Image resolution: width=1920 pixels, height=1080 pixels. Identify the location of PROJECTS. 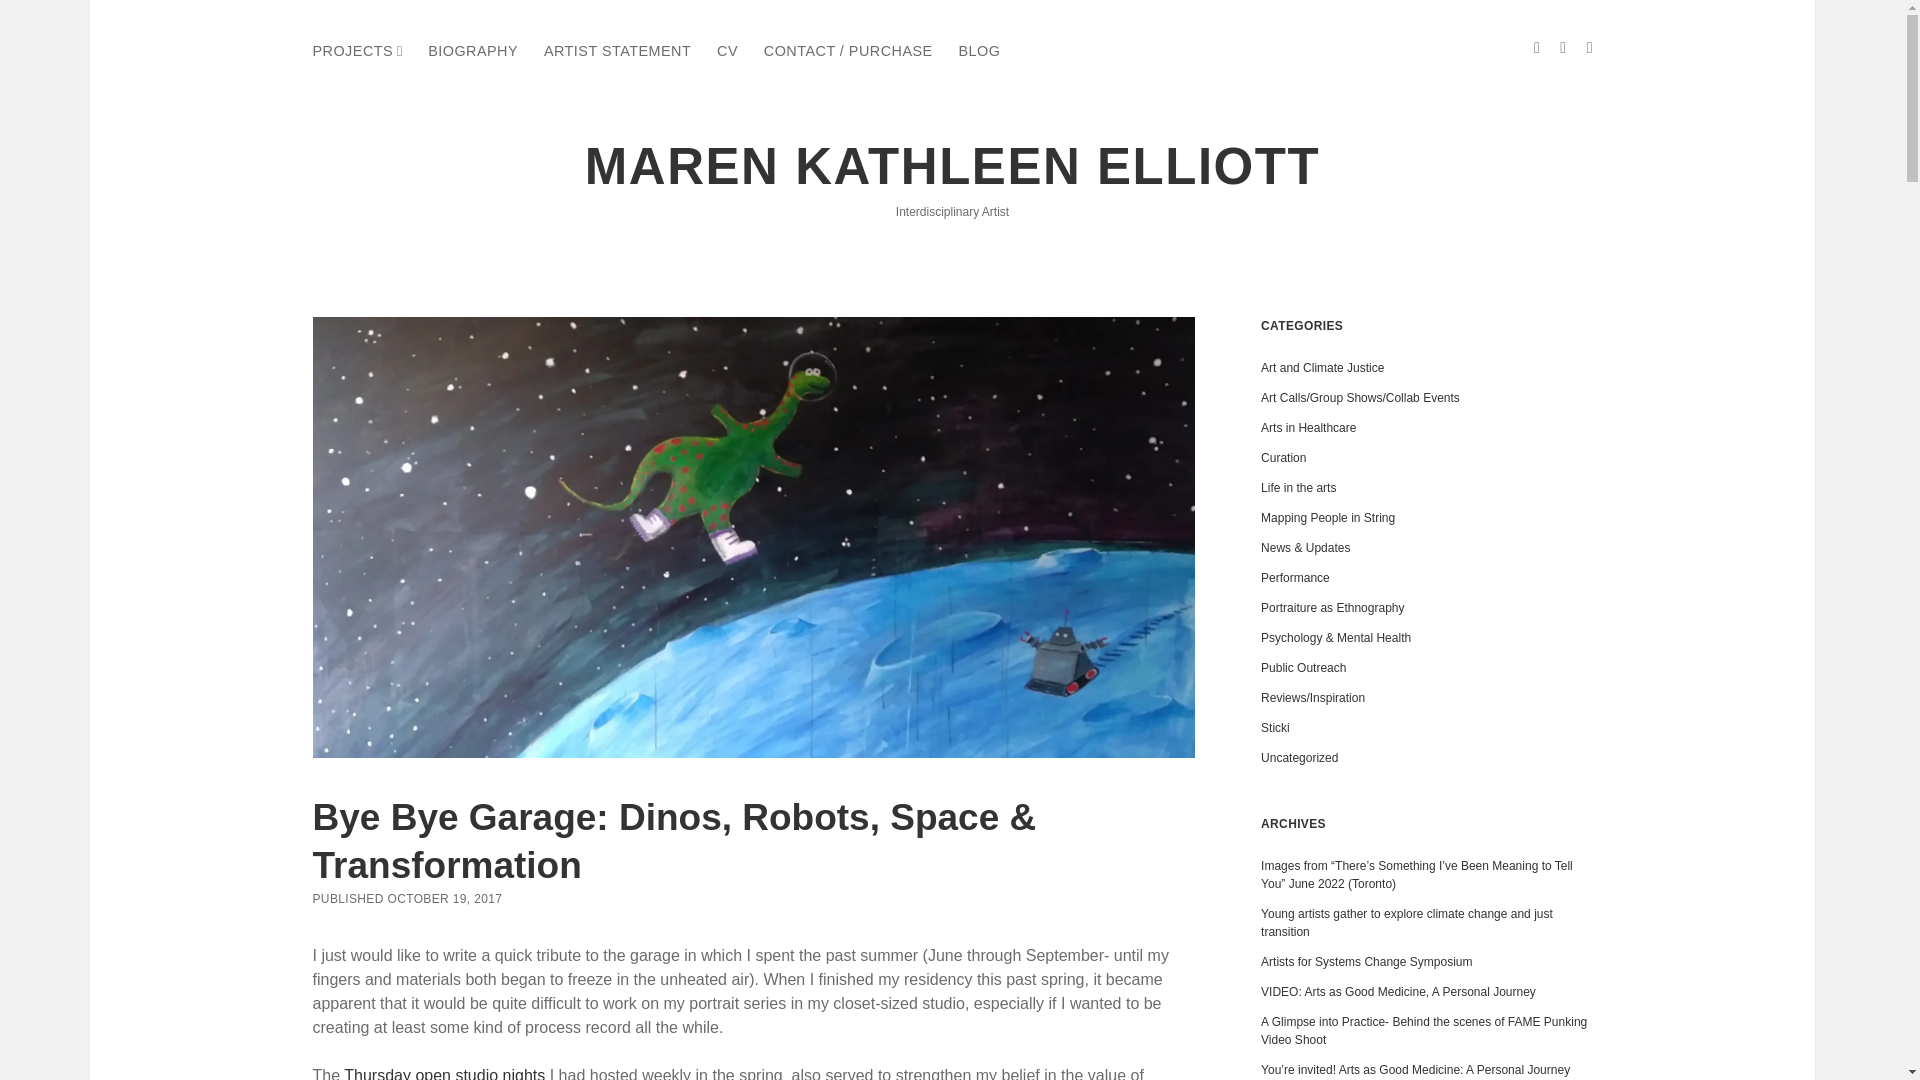
(352, 52).